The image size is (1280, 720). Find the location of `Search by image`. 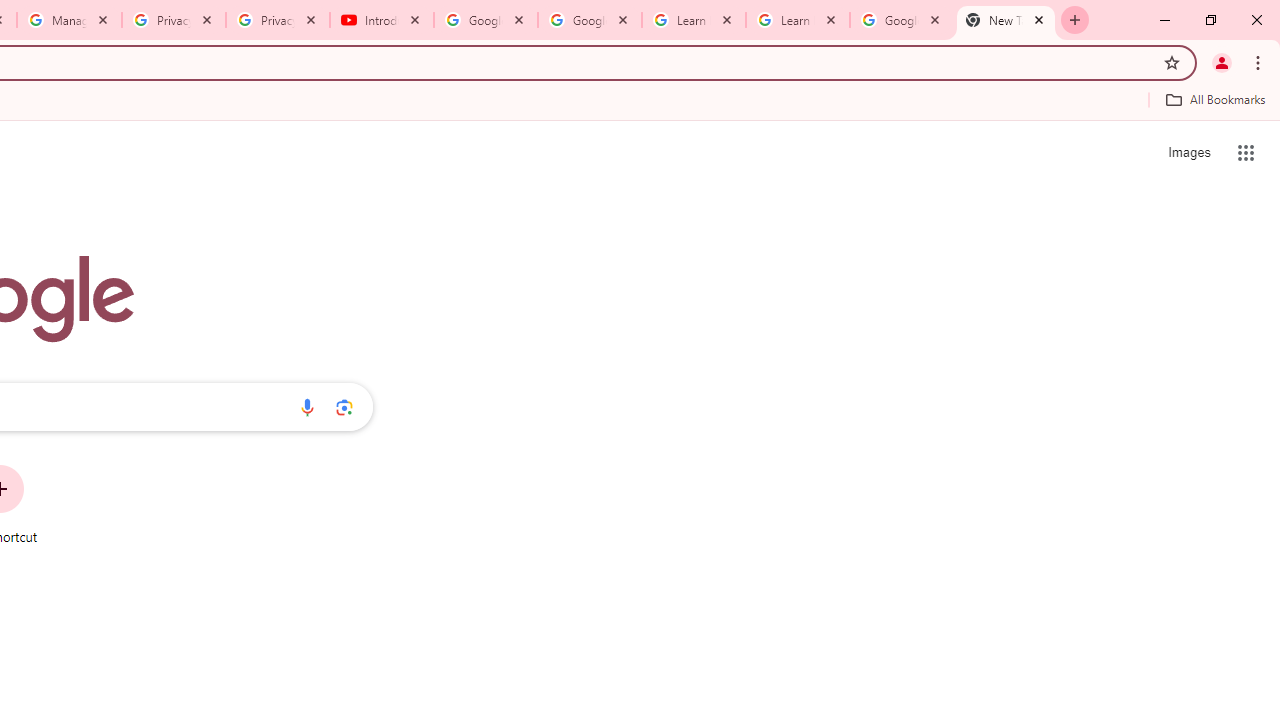

Search by image is located at coordinates (344, 407).